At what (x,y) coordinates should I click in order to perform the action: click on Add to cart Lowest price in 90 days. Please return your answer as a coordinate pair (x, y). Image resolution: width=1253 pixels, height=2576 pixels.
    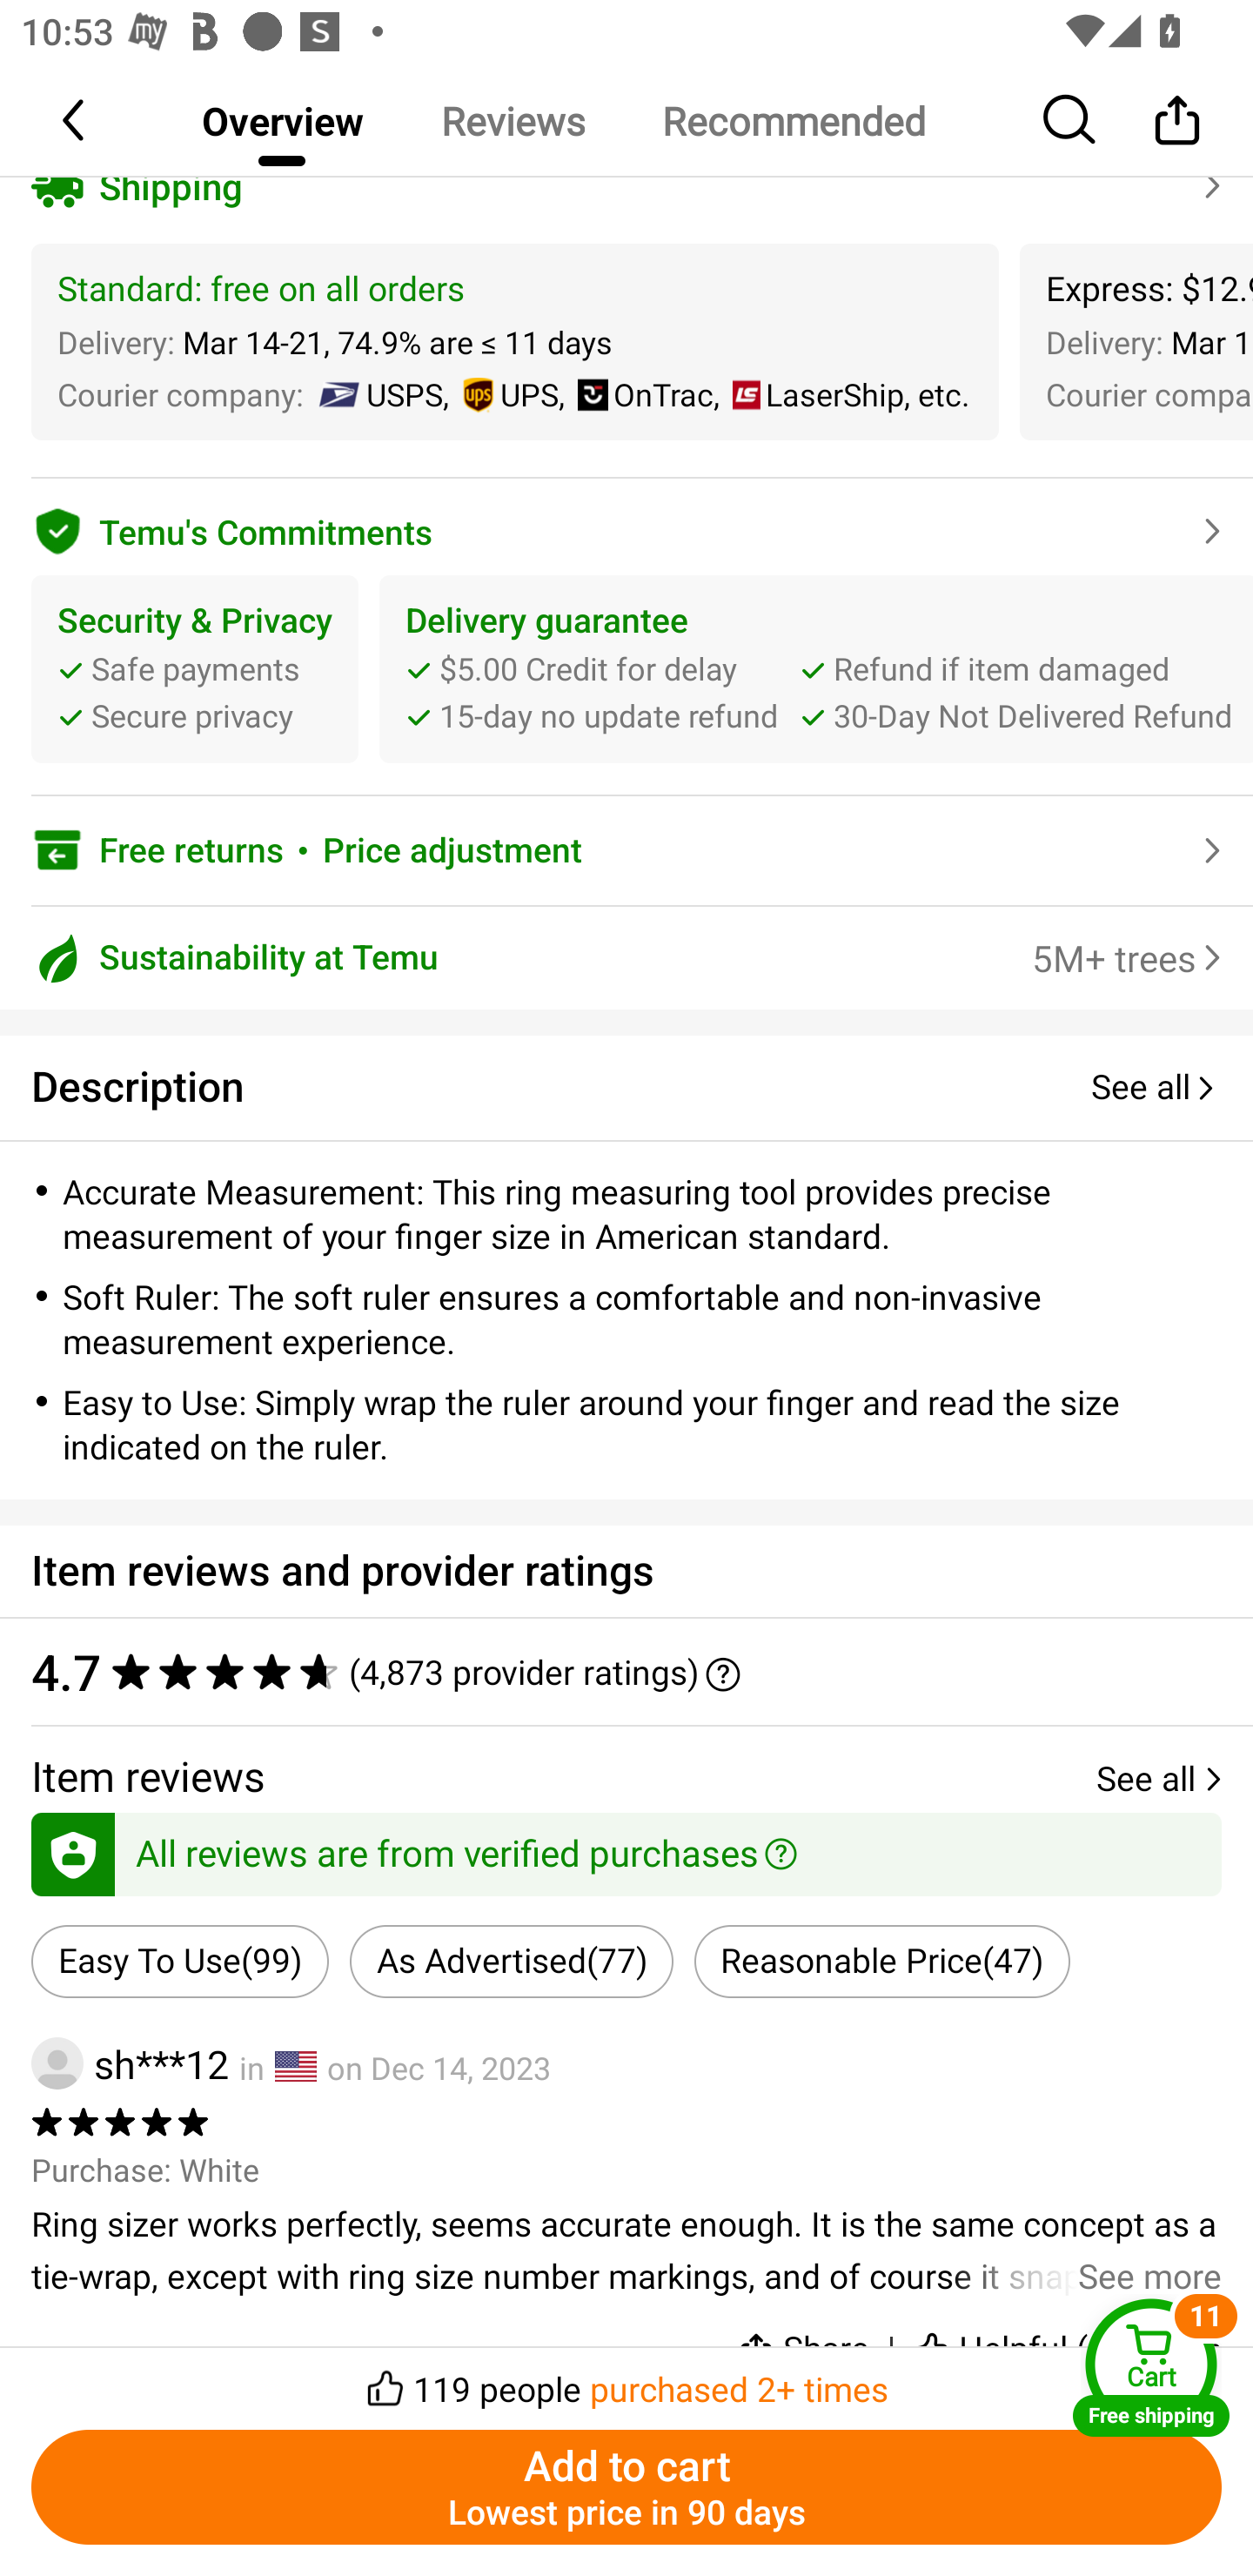
    Looking at the image, I should click on (626, 2487).